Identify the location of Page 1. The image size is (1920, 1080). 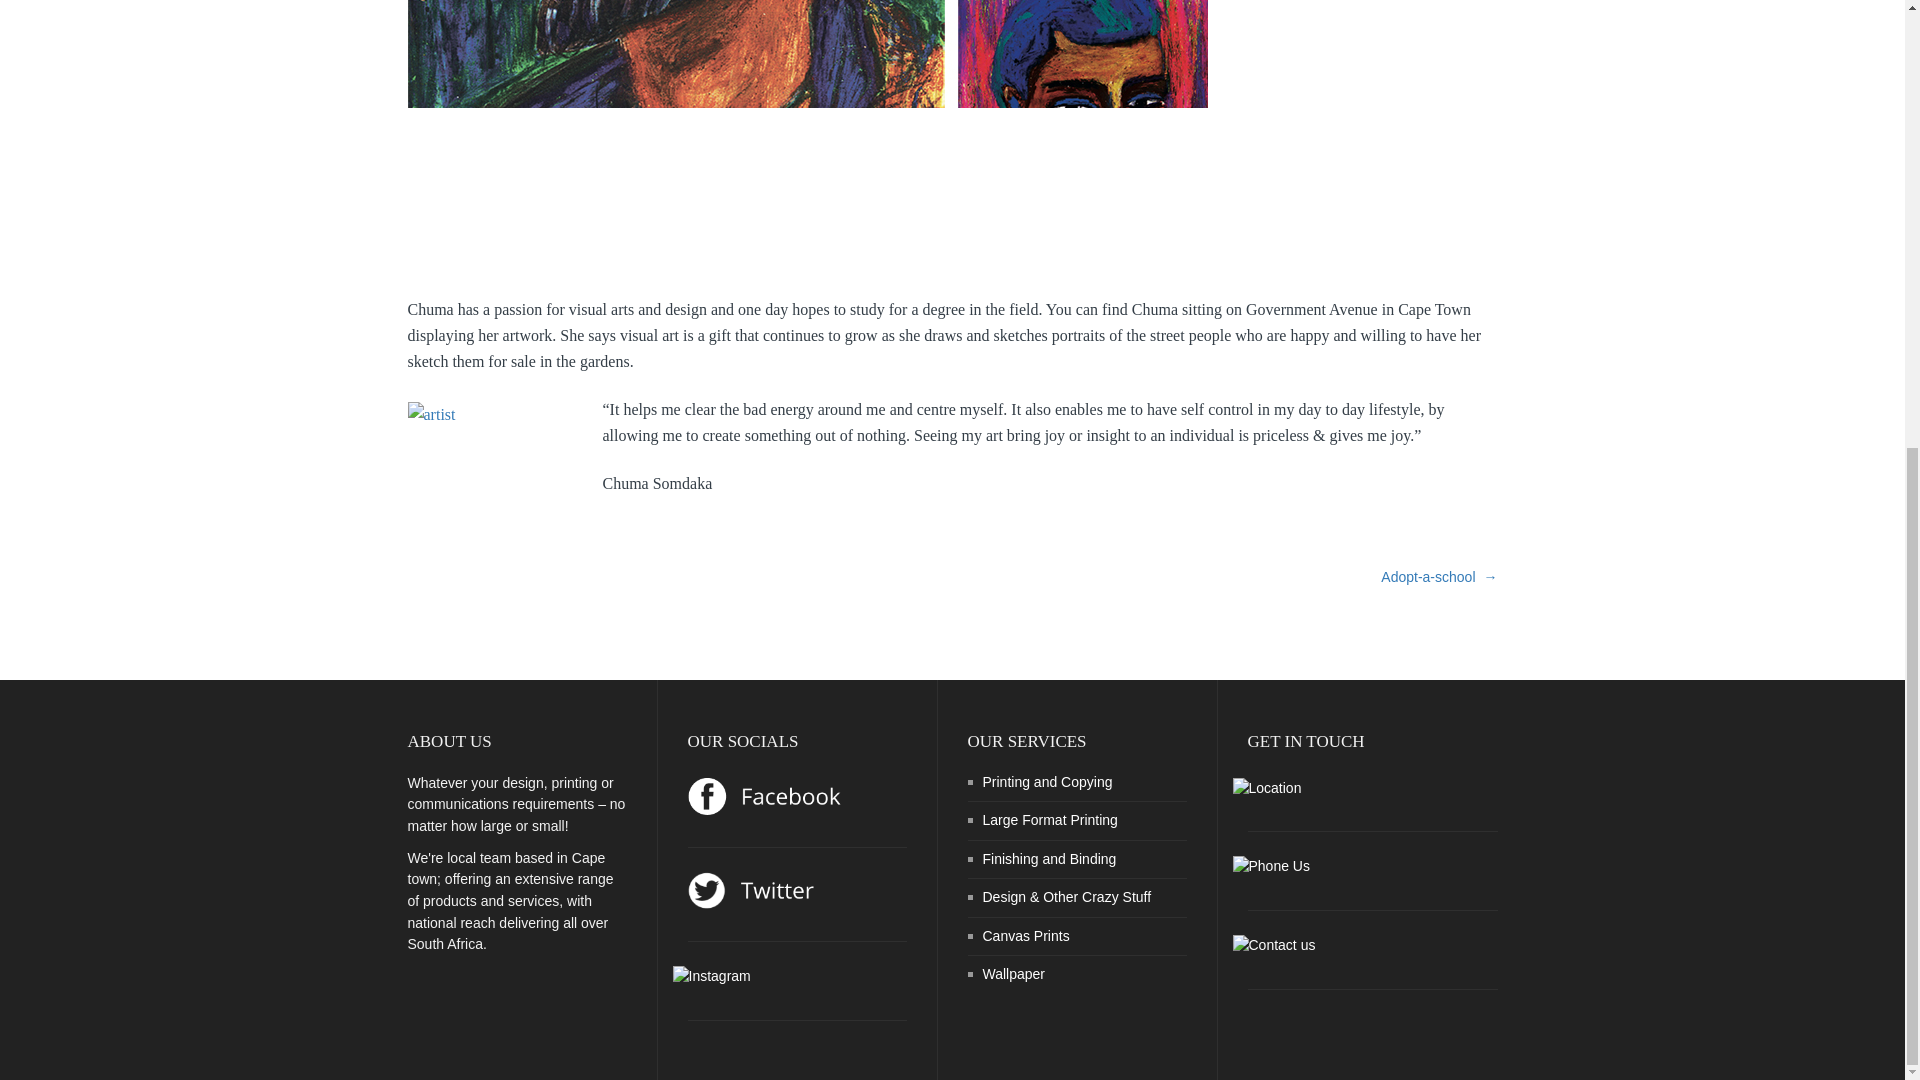
(952, 446).